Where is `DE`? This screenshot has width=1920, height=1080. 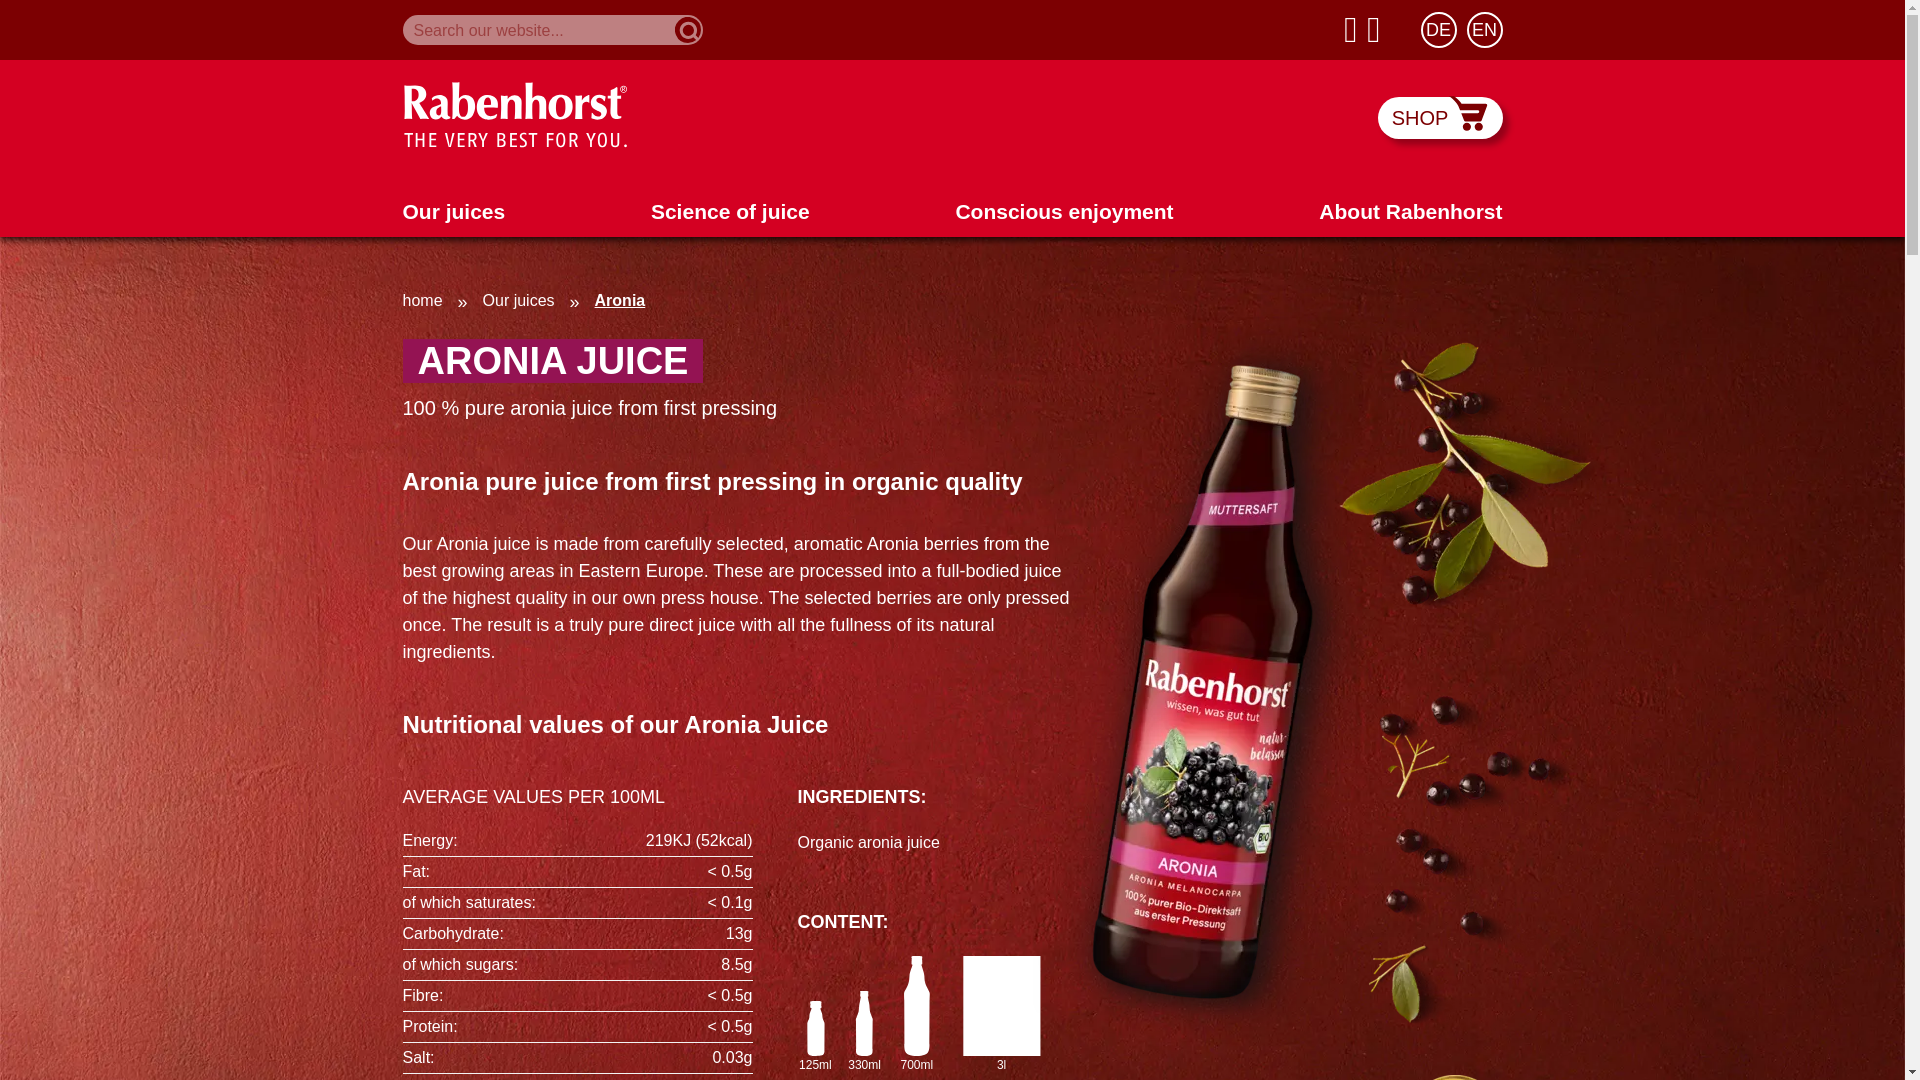
DE is located at coordinates (1438, 29).